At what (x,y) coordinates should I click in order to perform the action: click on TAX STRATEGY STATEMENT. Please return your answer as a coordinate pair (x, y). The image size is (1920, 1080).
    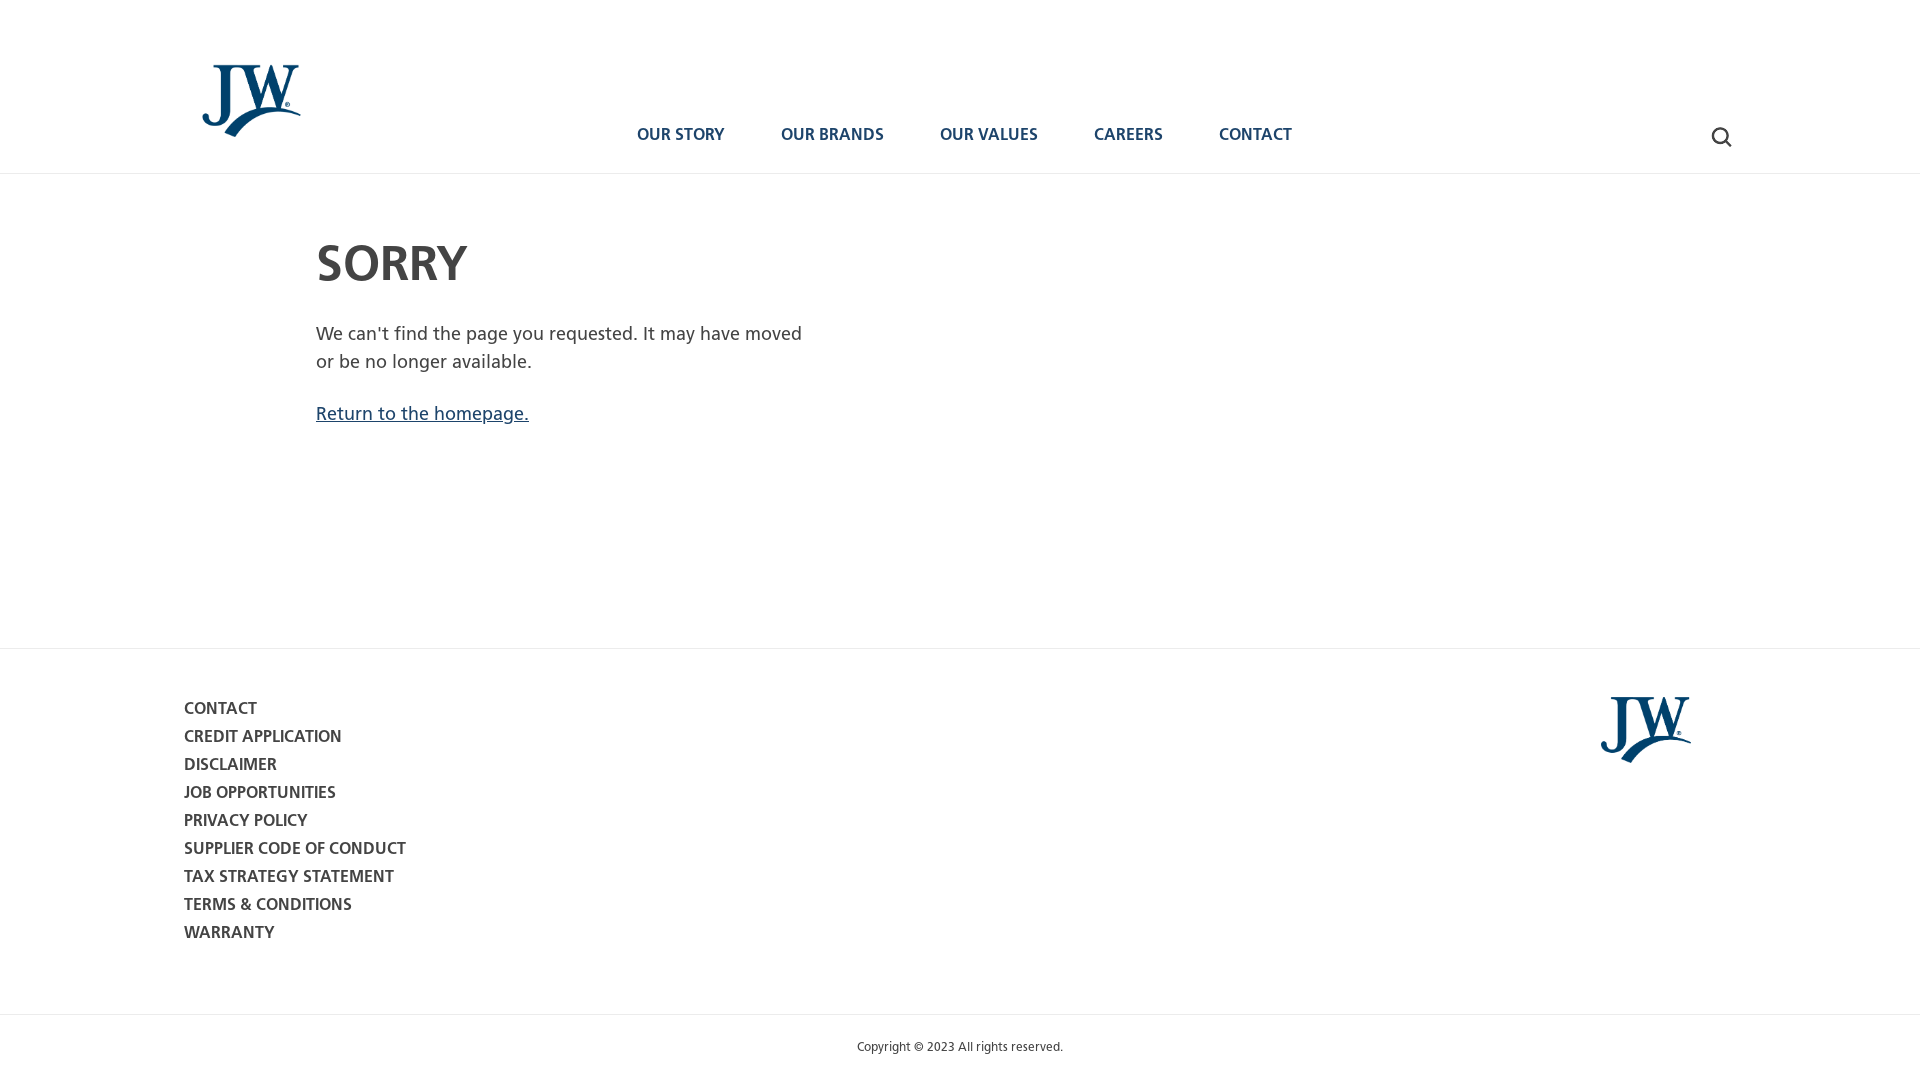
    Looking at the image, I should click on (289, 877).